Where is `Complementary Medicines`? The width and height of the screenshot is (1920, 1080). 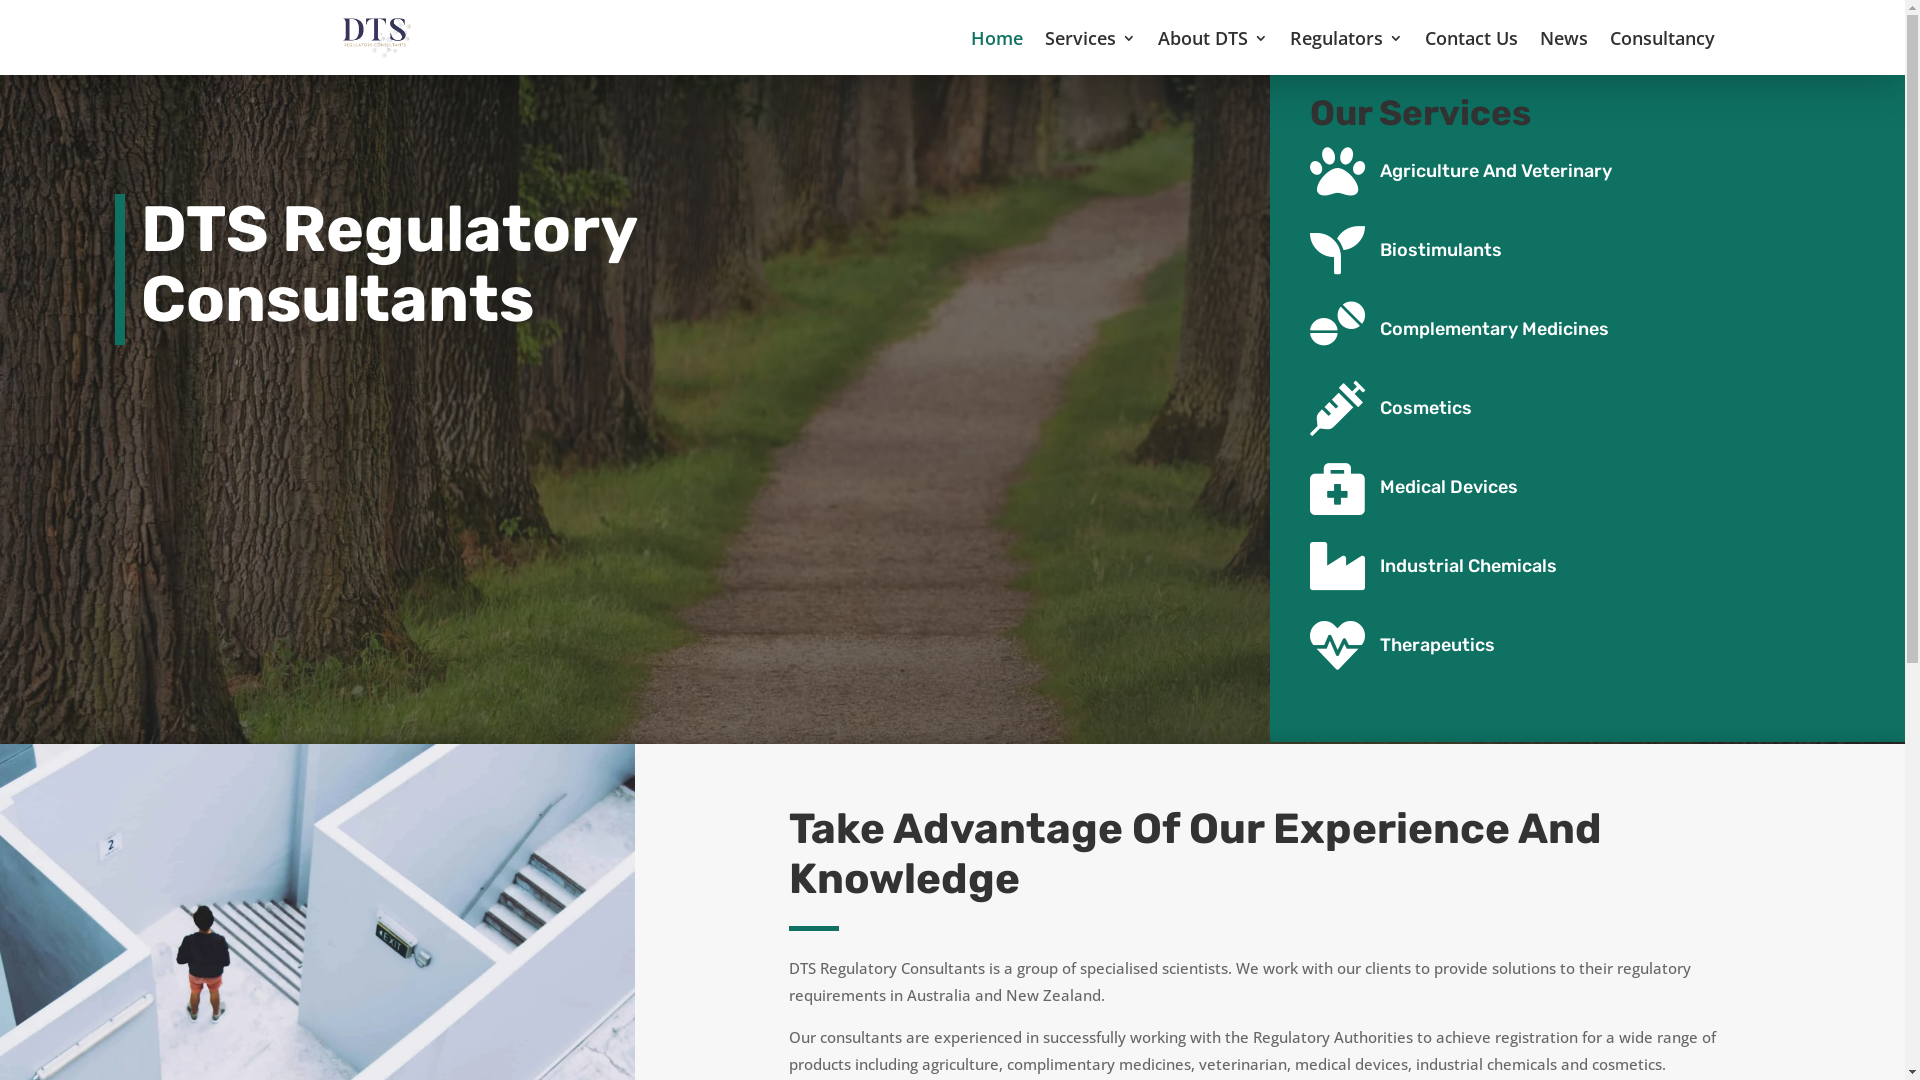
Complementary Medicines is located at coordinates (1494, 329).